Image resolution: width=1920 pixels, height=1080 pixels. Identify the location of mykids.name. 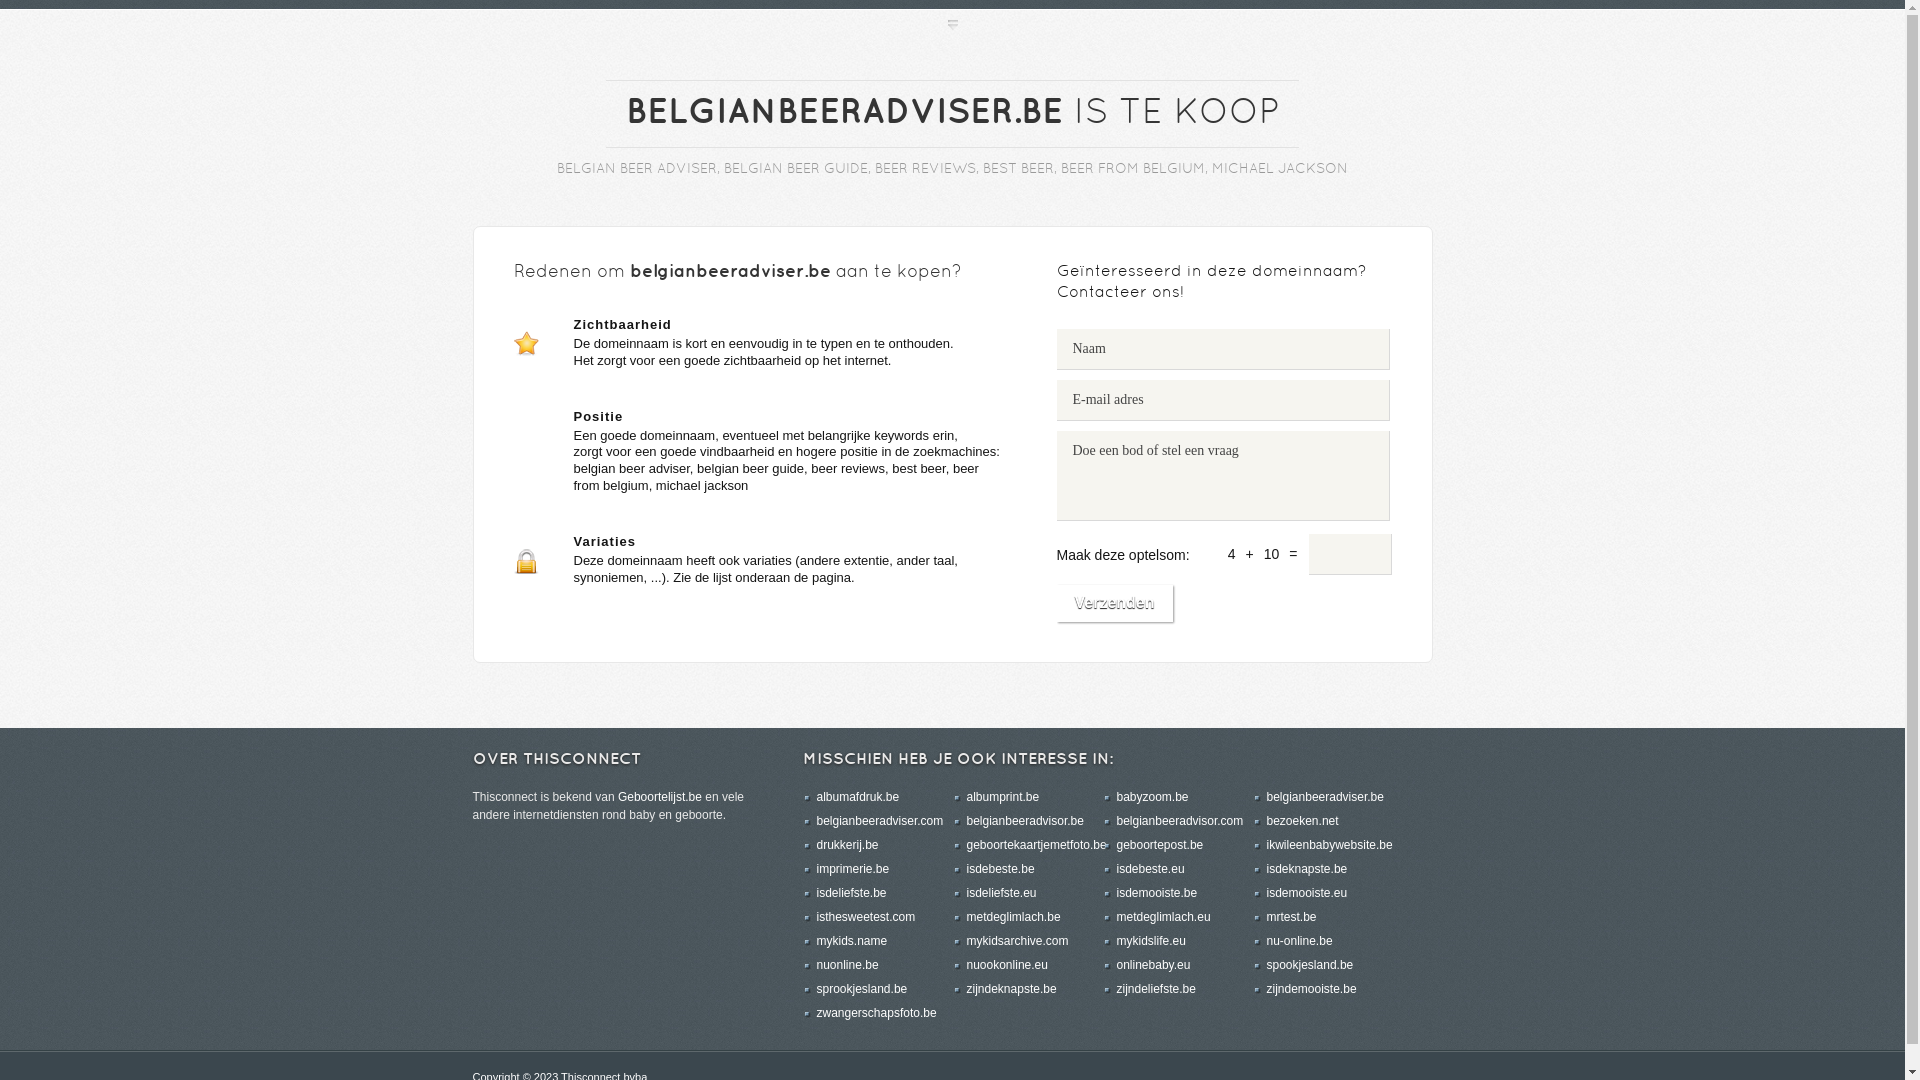
(852, 941).